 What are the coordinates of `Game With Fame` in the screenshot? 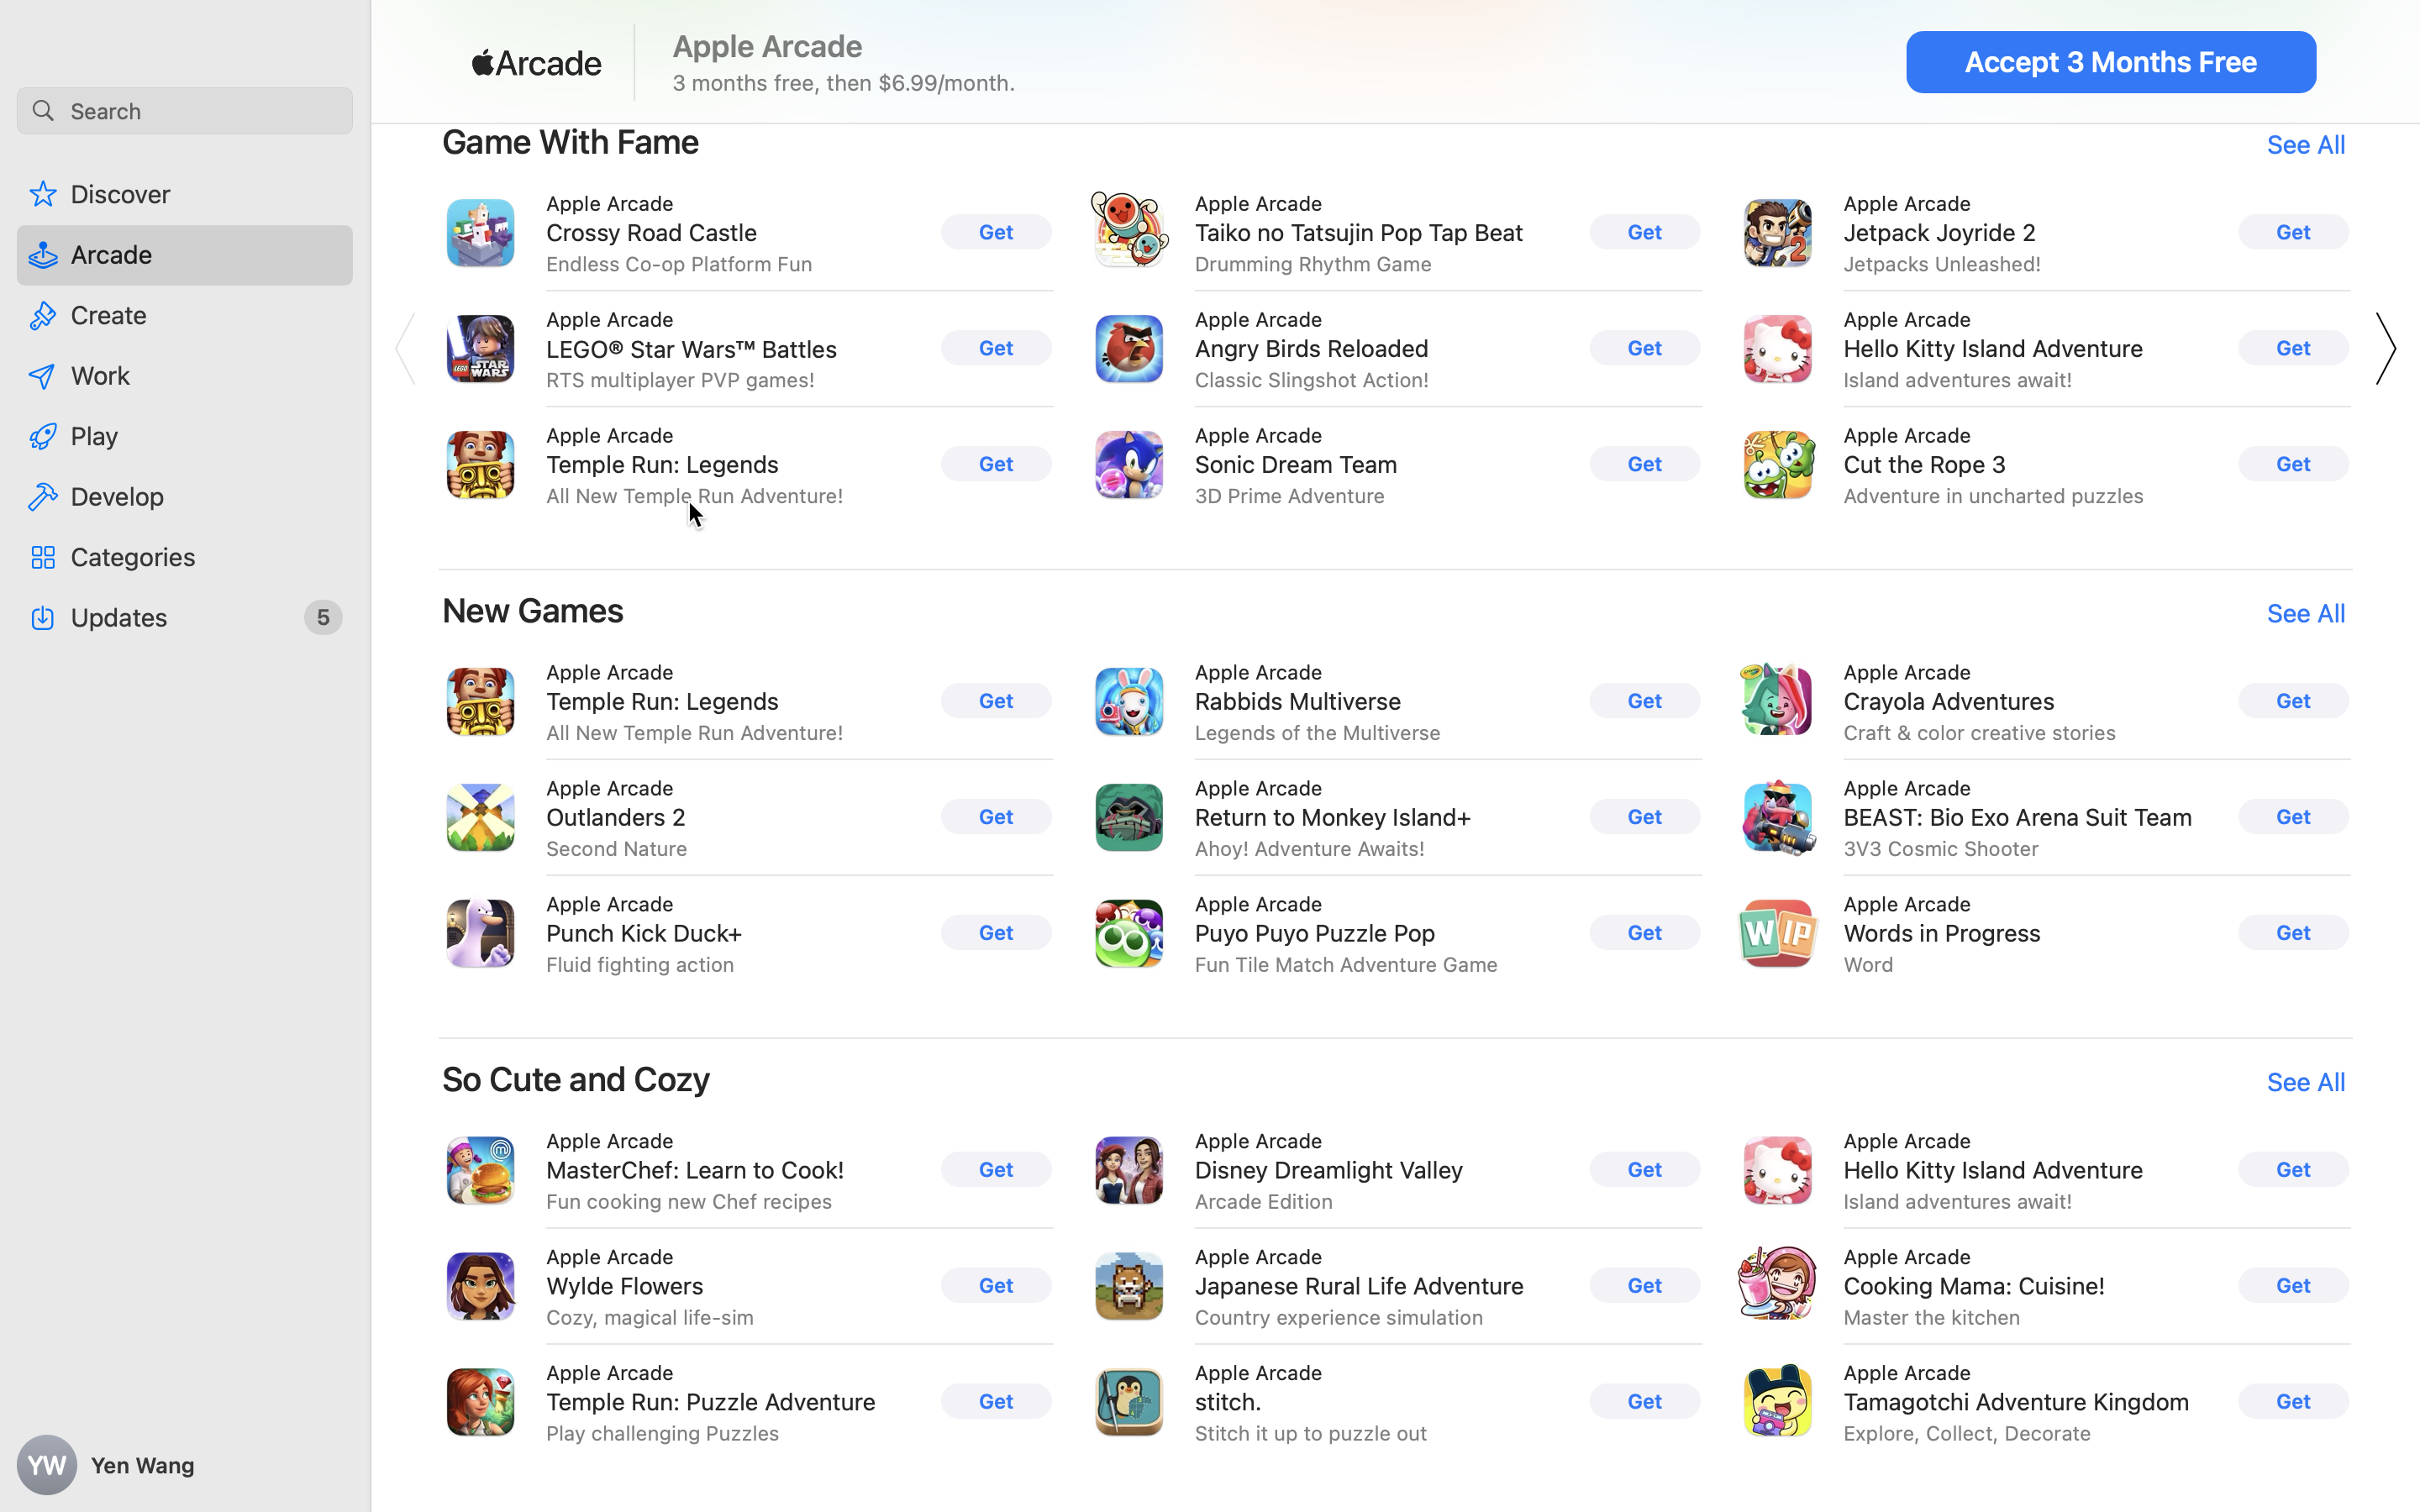 It's located at (571, 141).